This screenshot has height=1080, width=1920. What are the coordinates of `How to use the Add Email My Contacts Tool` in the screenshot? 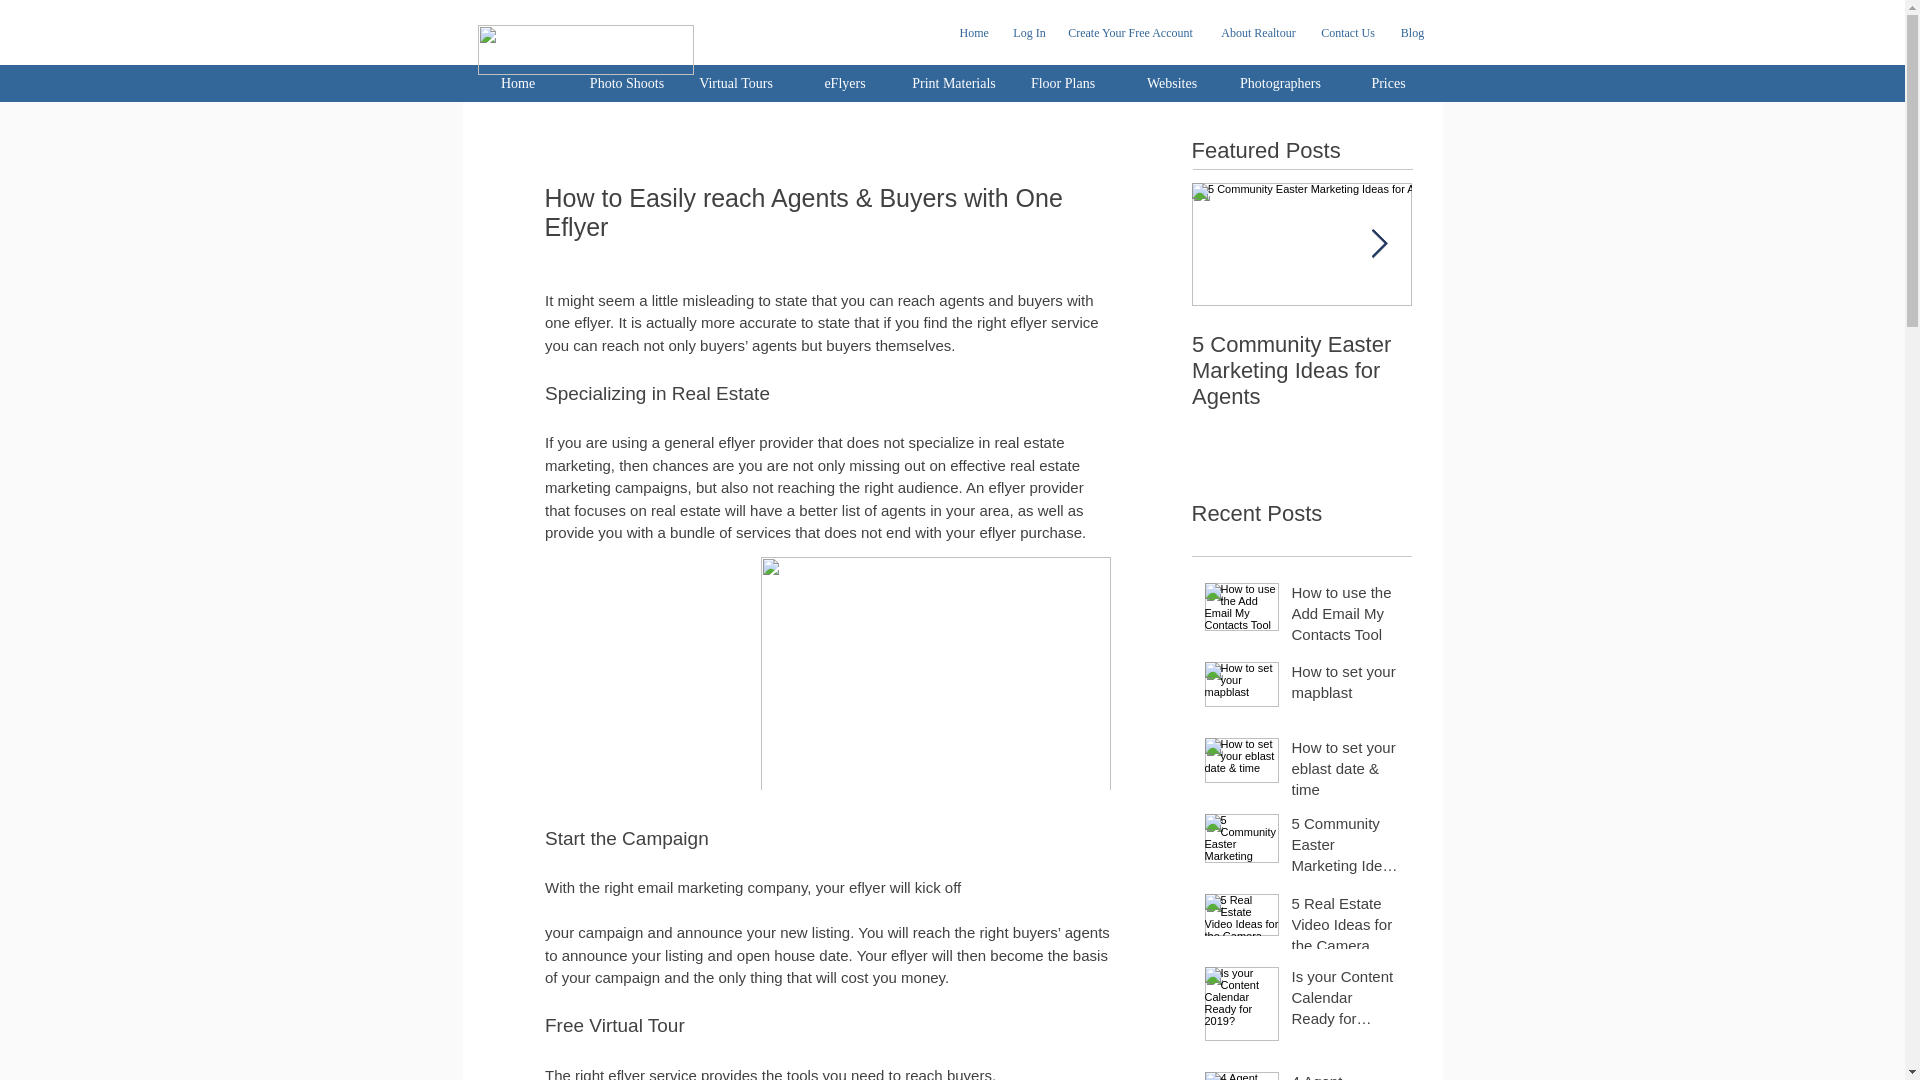 It's located at (1346, 618).